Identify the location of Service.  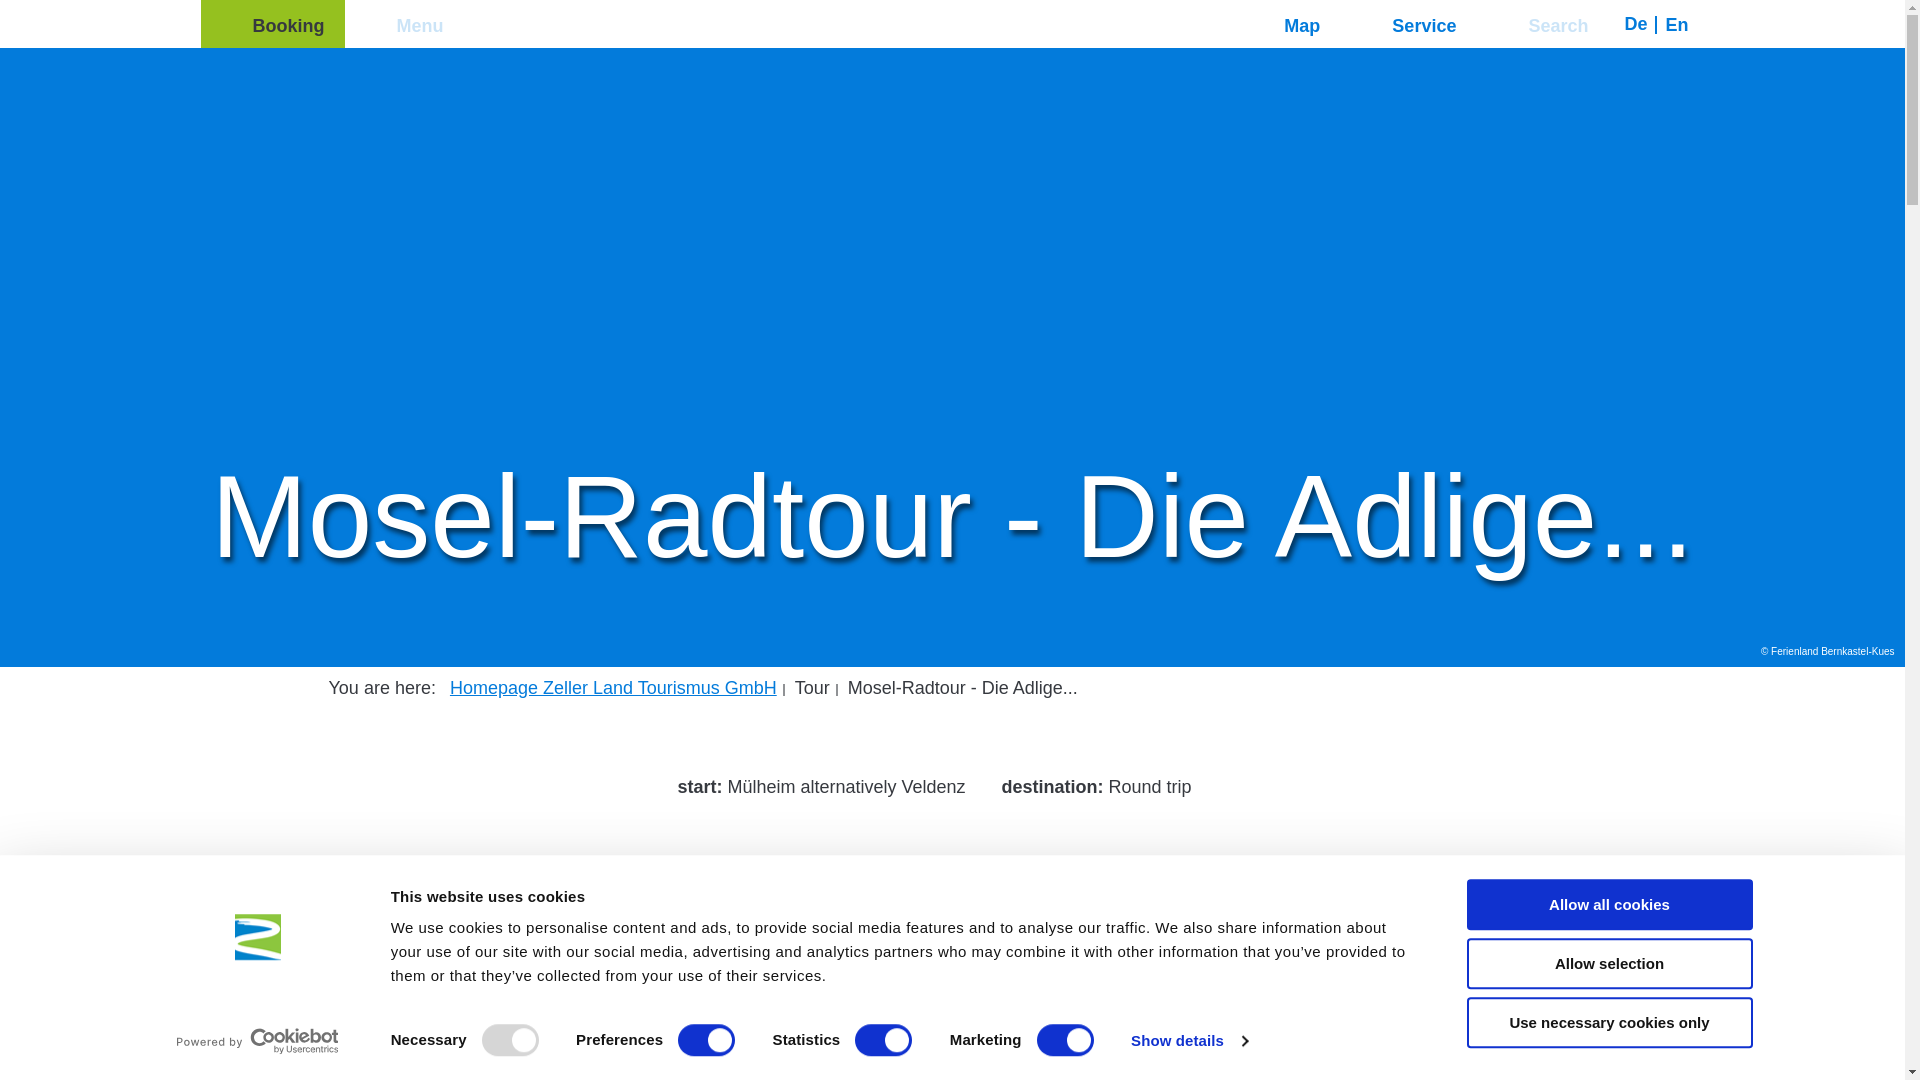
(1408, 24).